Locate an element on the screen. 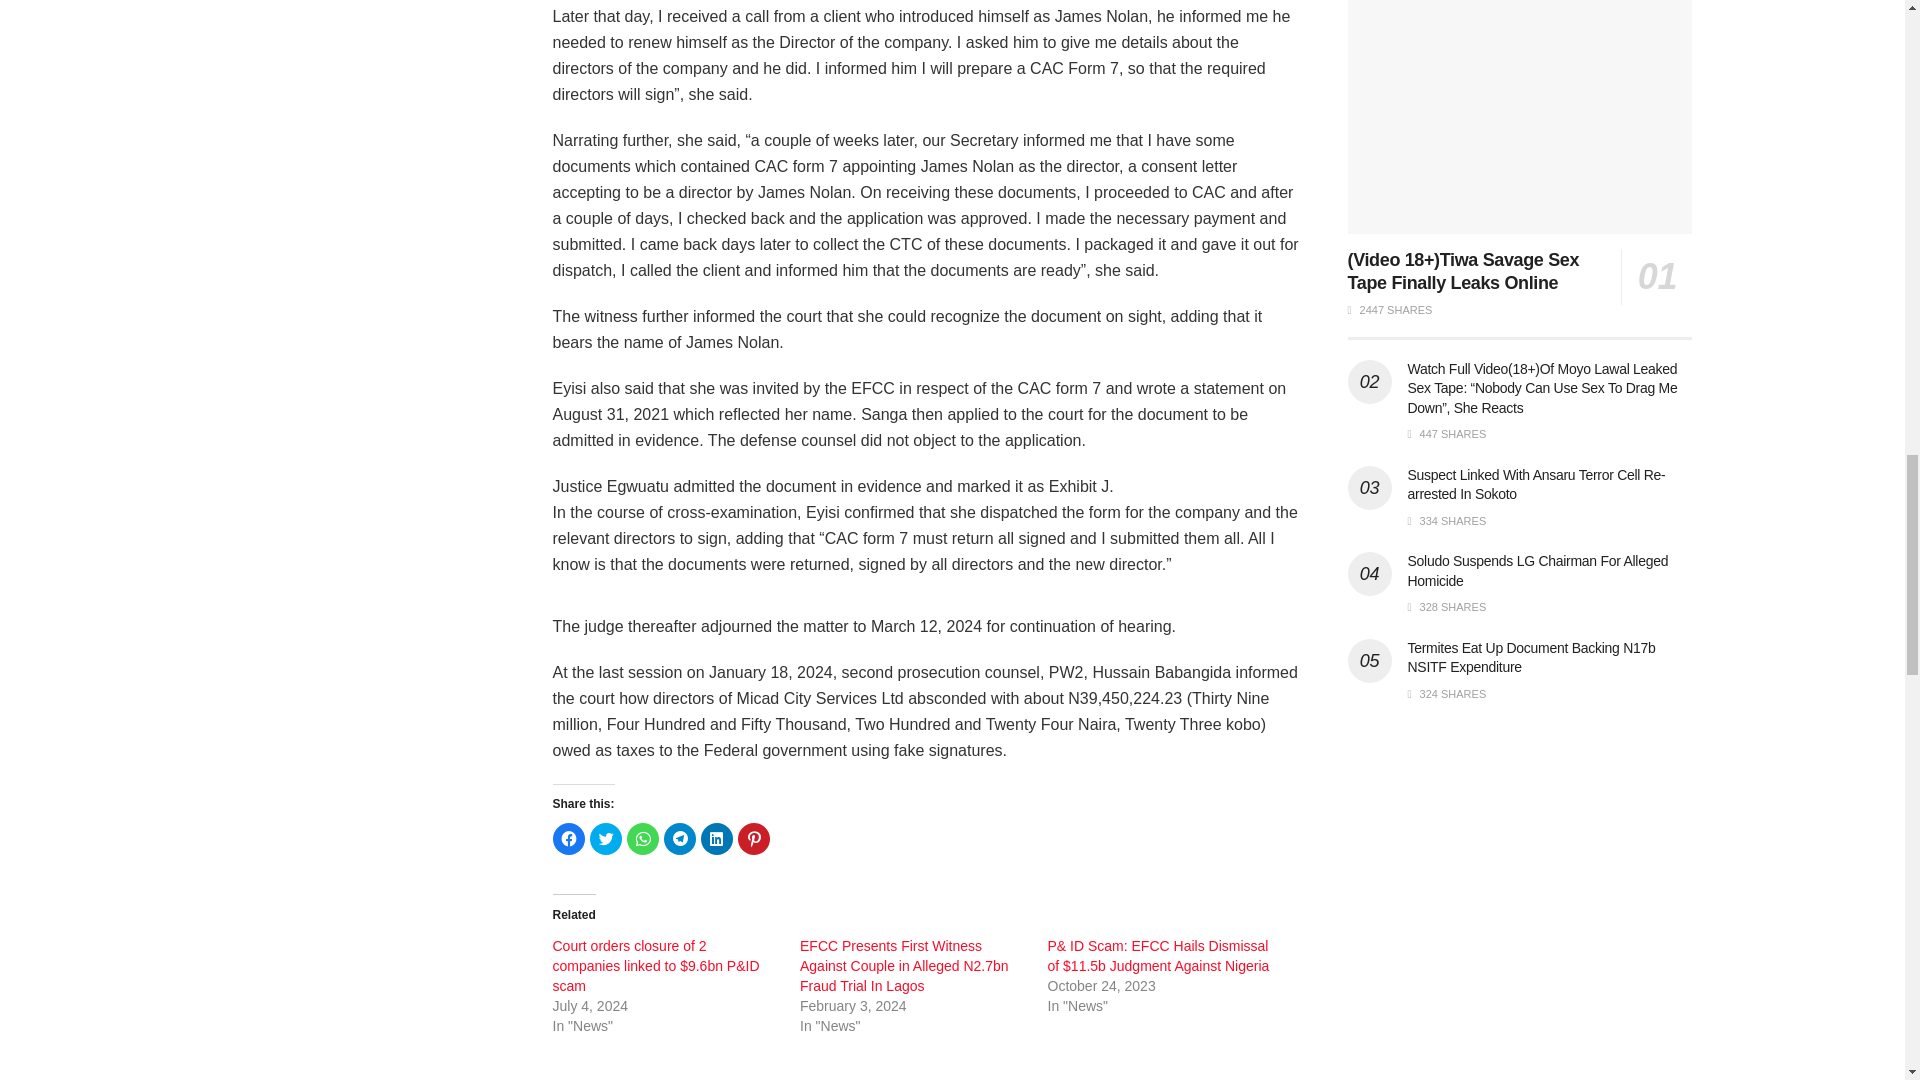  Click to share on WhatsApp is located at coordinates (642, 838).